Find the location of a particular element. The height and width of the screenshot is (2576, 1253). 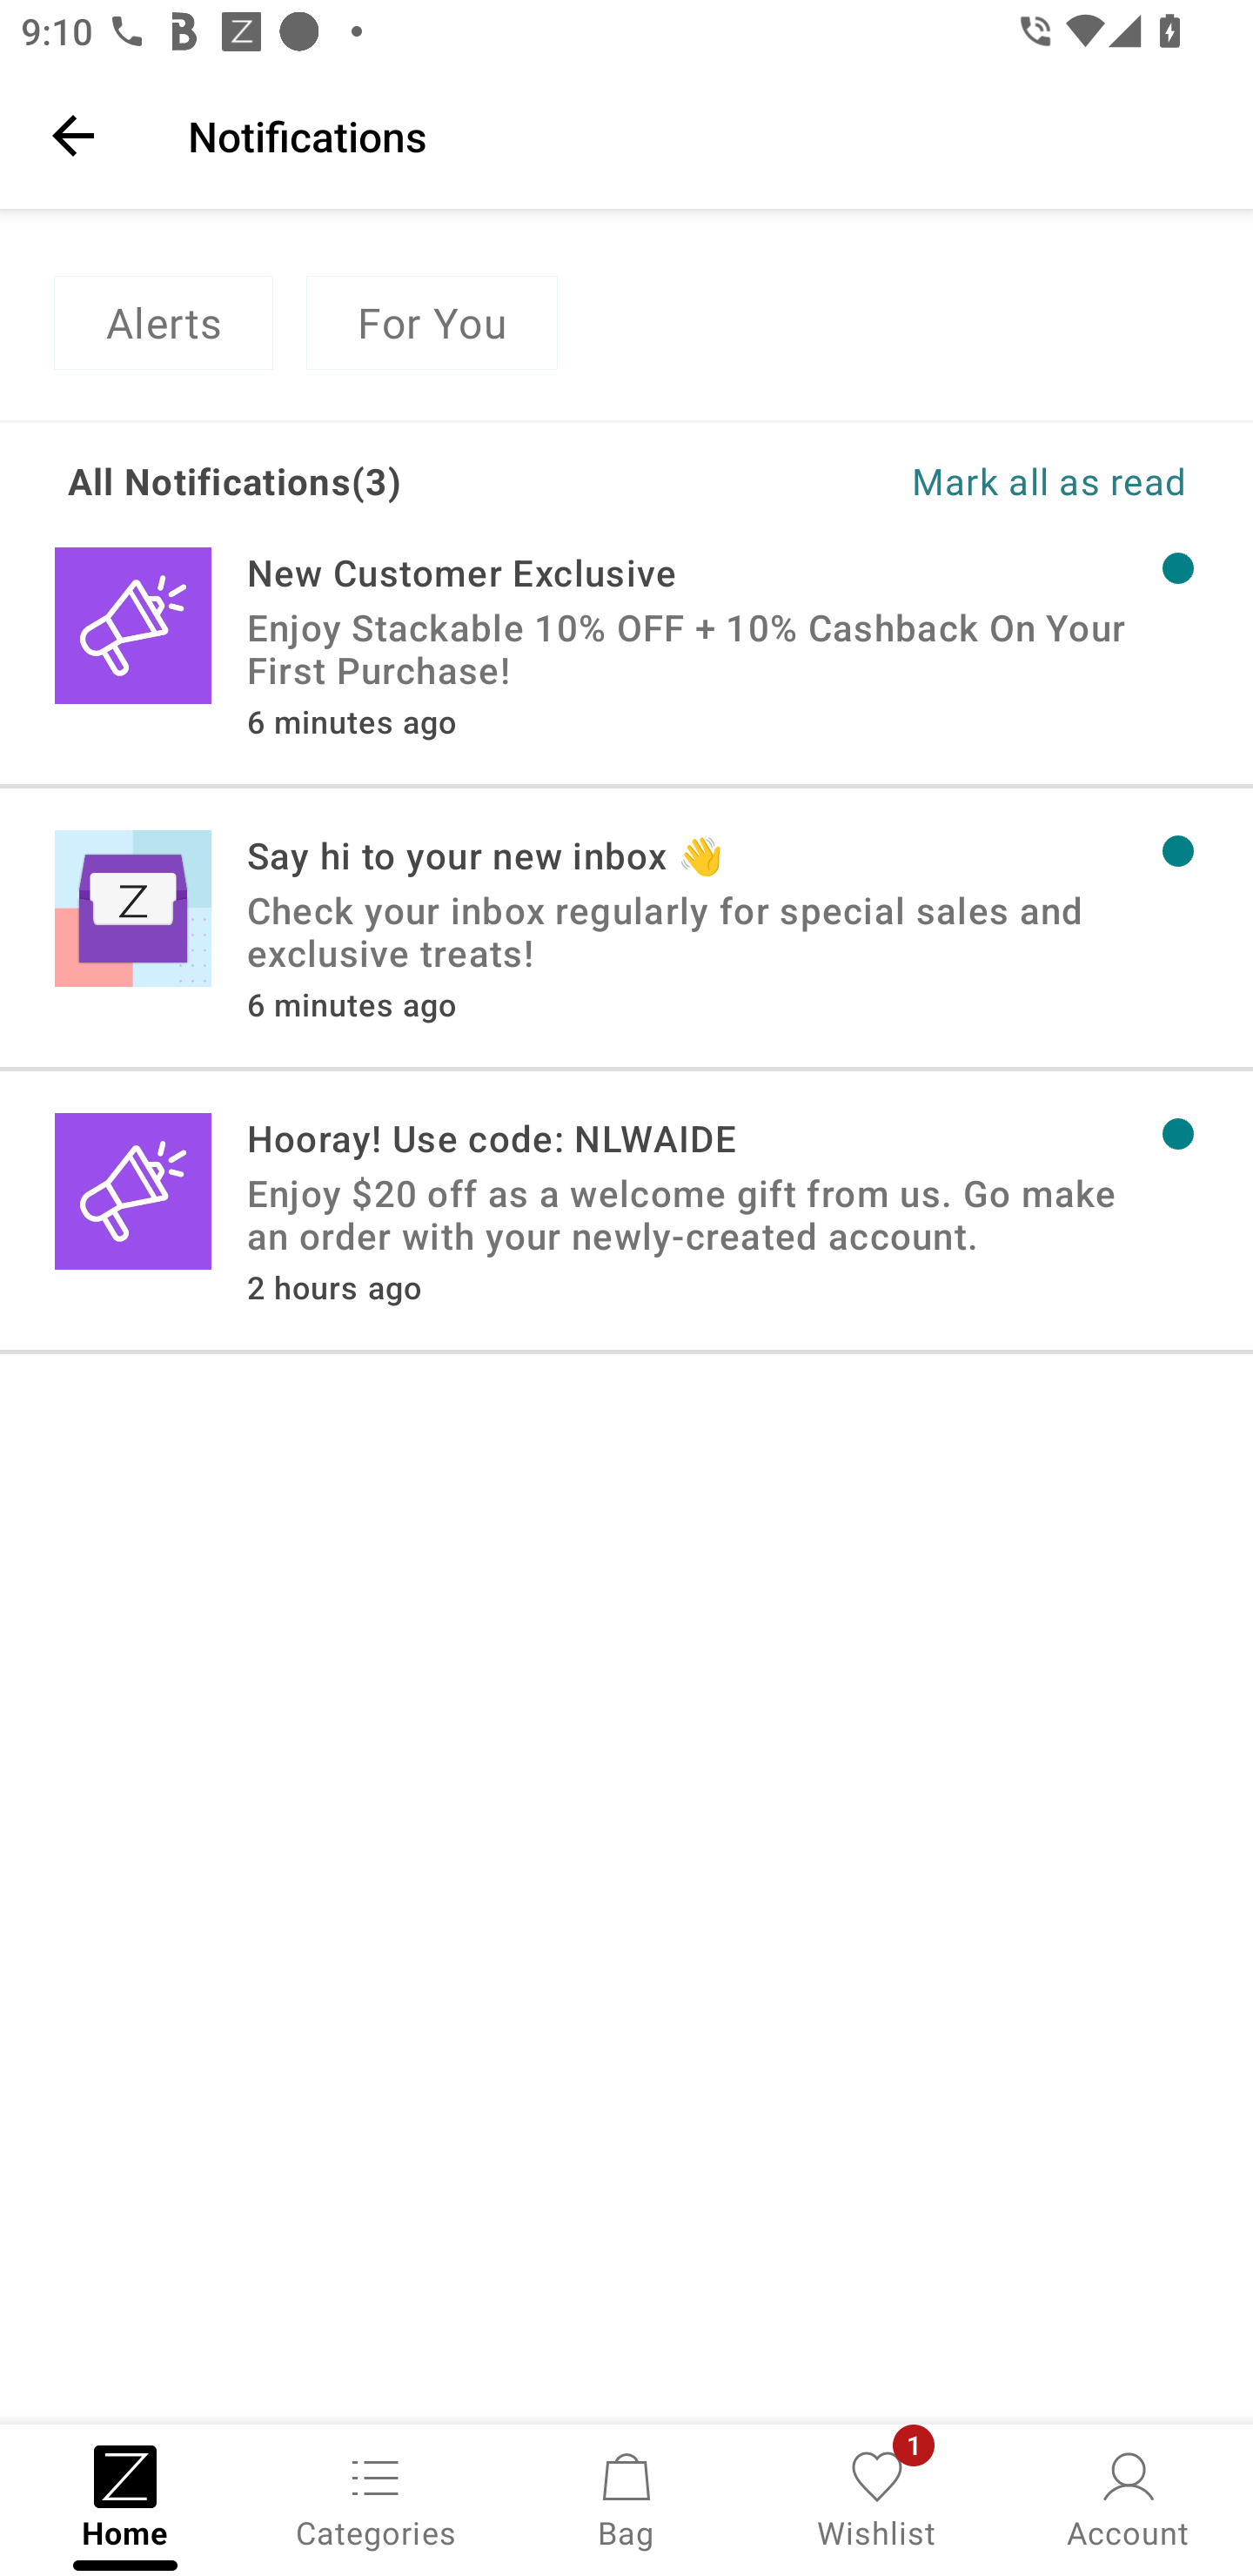

For You is located at coordinates (432, 323).